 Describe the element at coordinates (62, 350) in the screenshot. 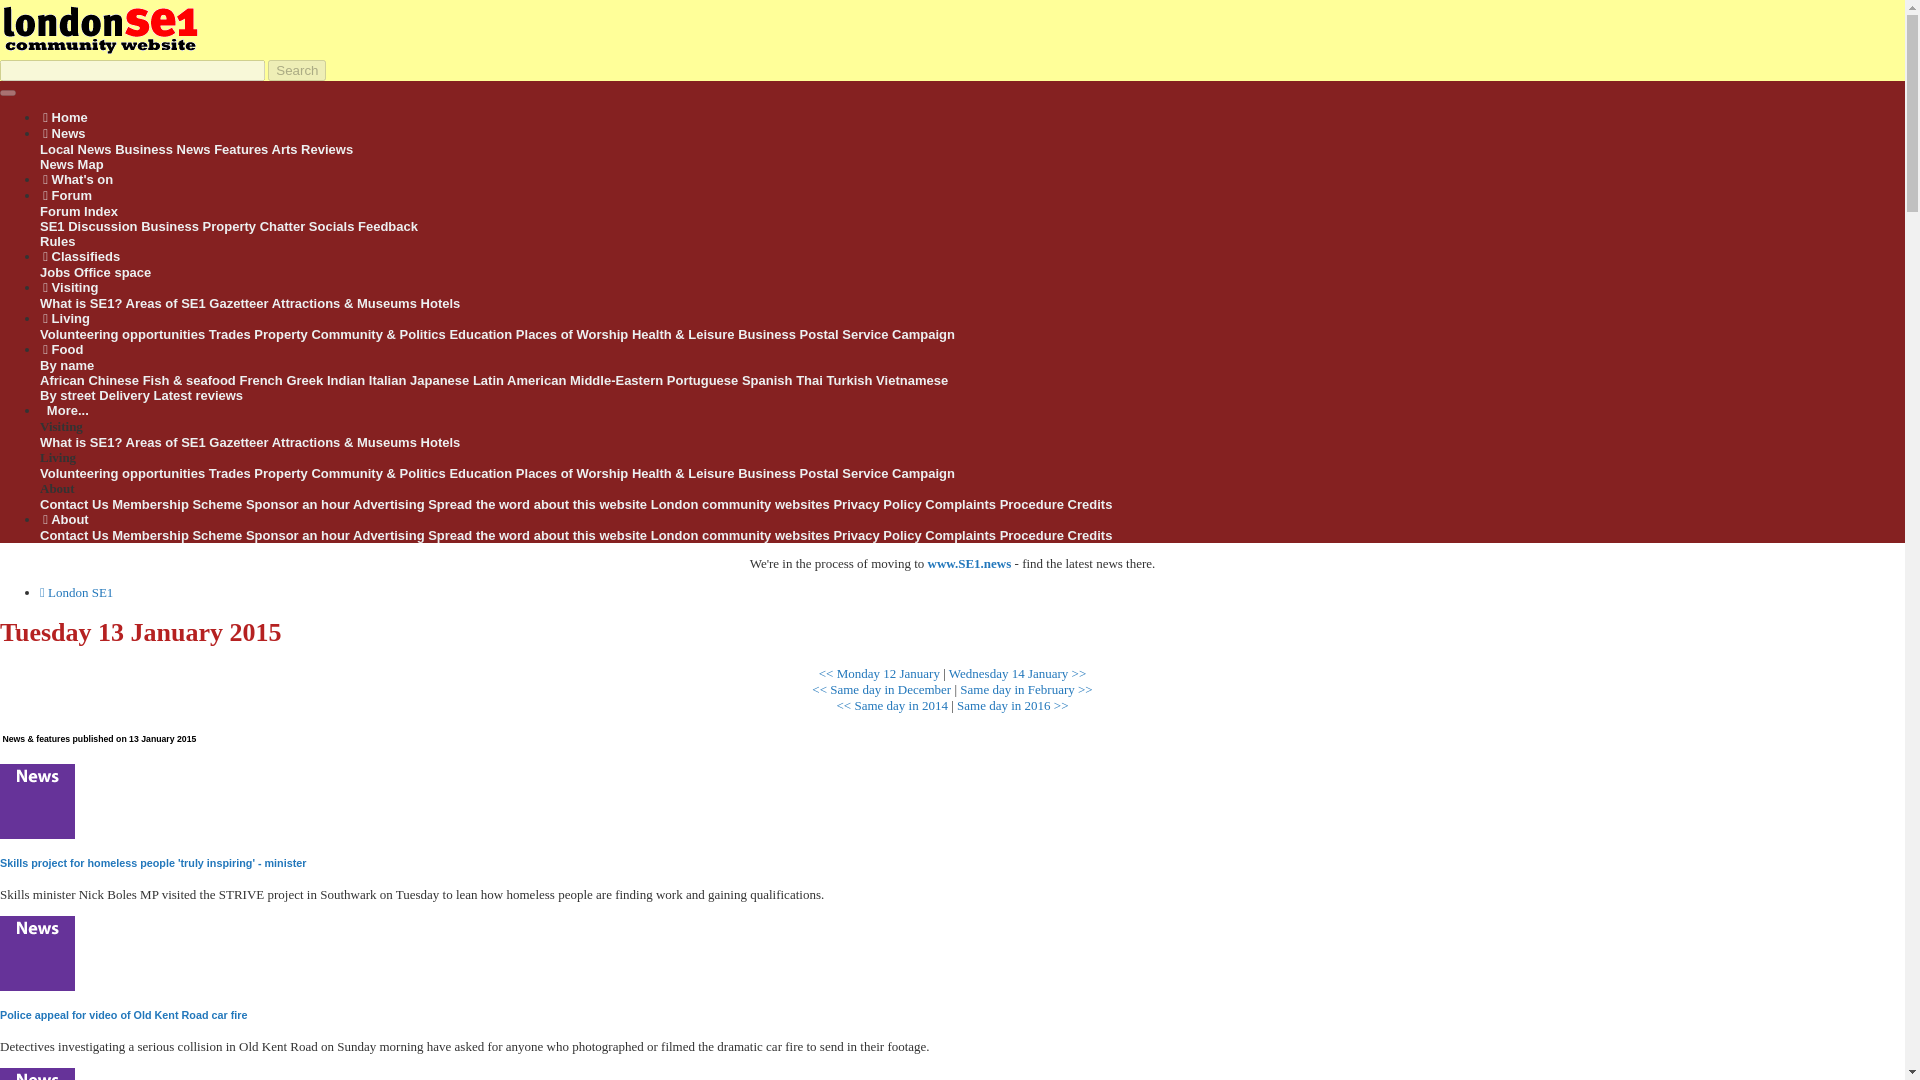

I see `Food` at that location.